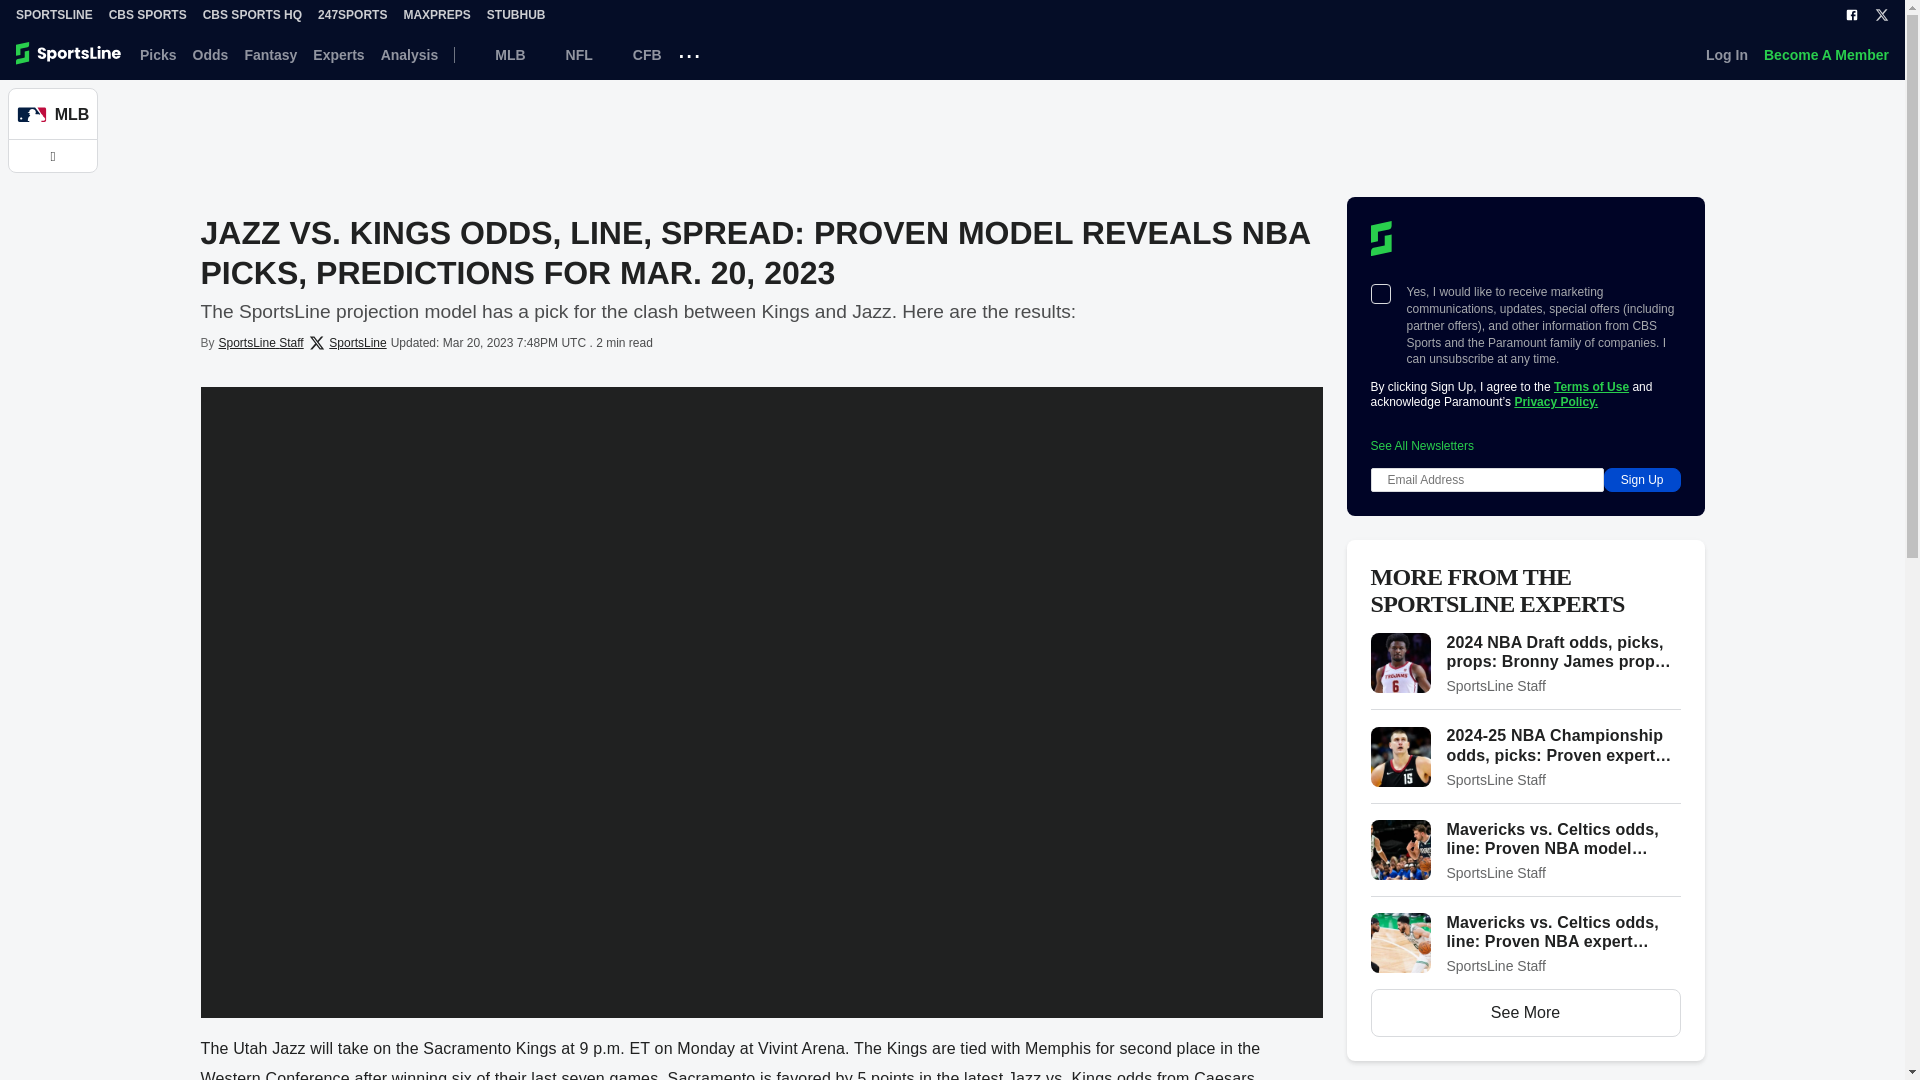  What do you see at coordinates (352, 15) in the screenshot?
I see `247Sports` at bounding box center [352, 15].